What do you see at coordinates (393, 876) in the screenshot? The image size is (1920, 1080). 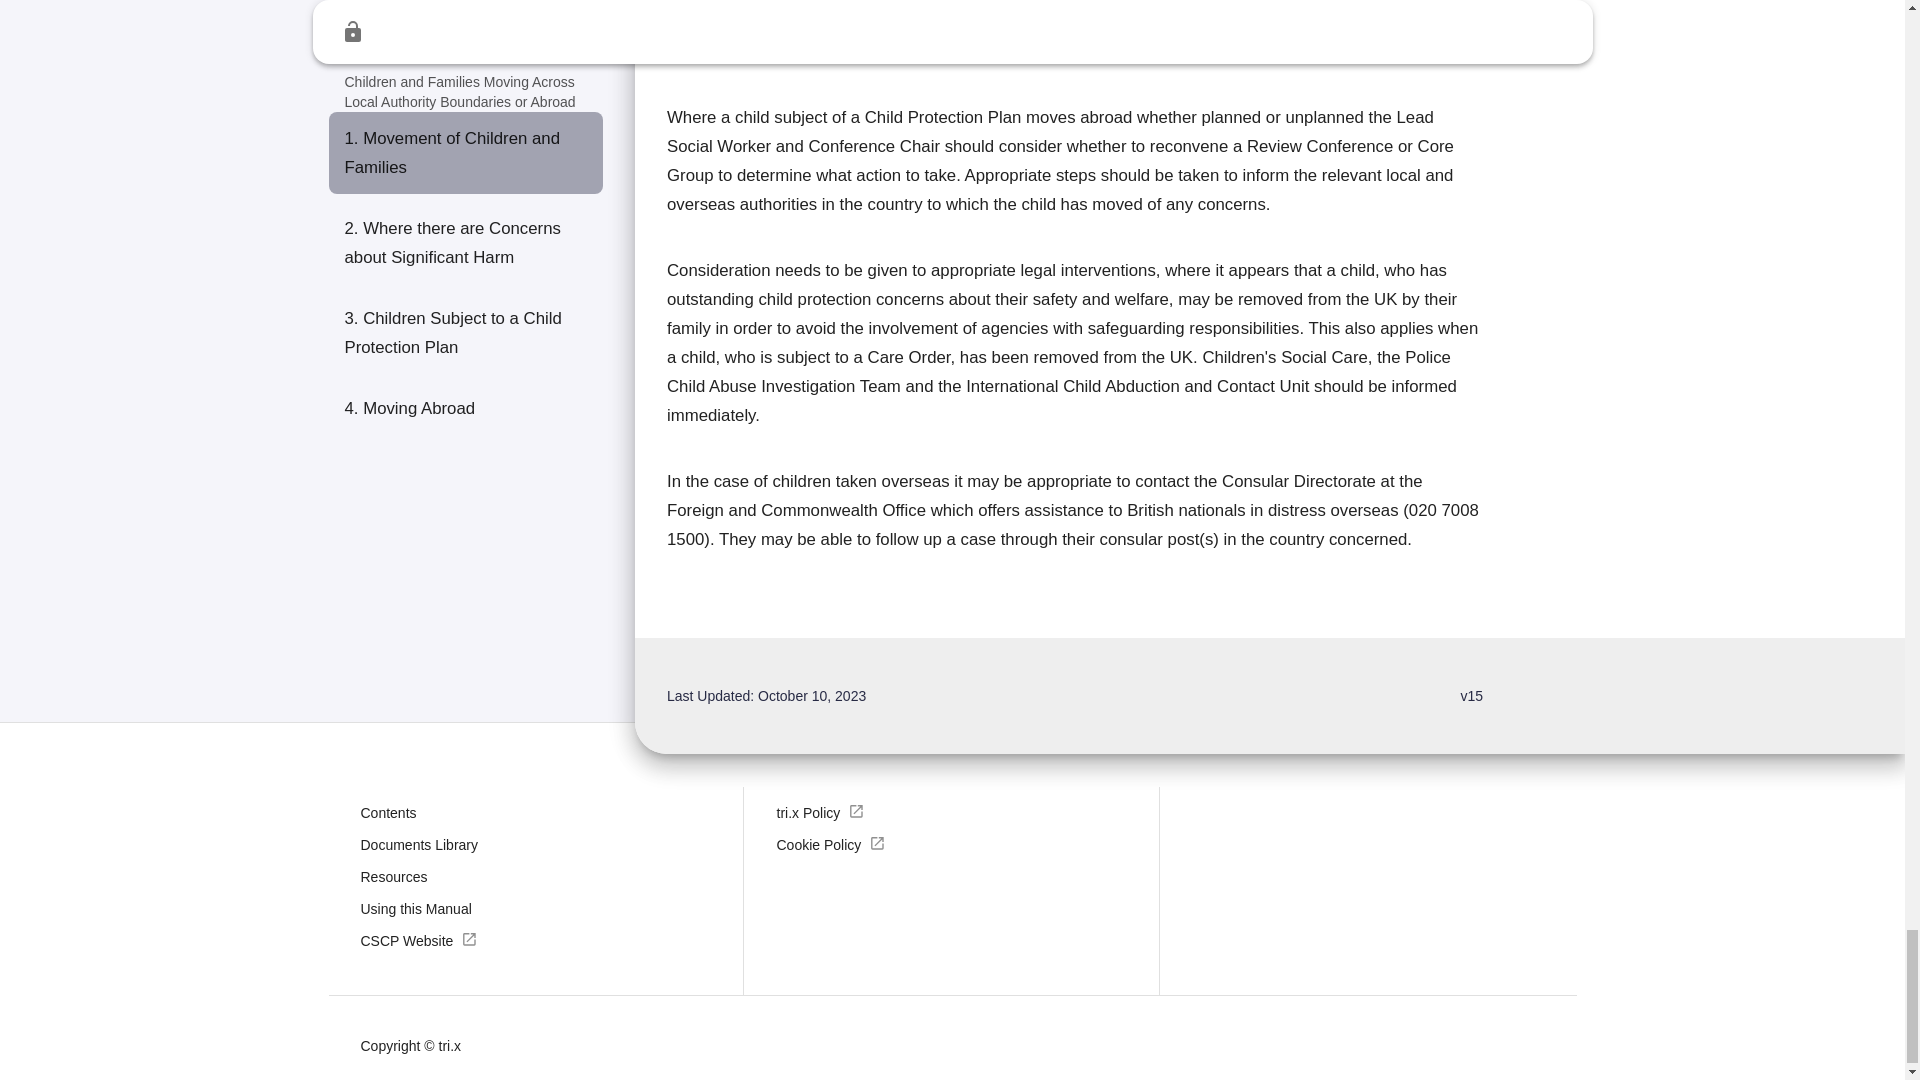 I see `Resources` at bounding box center [393, 876].